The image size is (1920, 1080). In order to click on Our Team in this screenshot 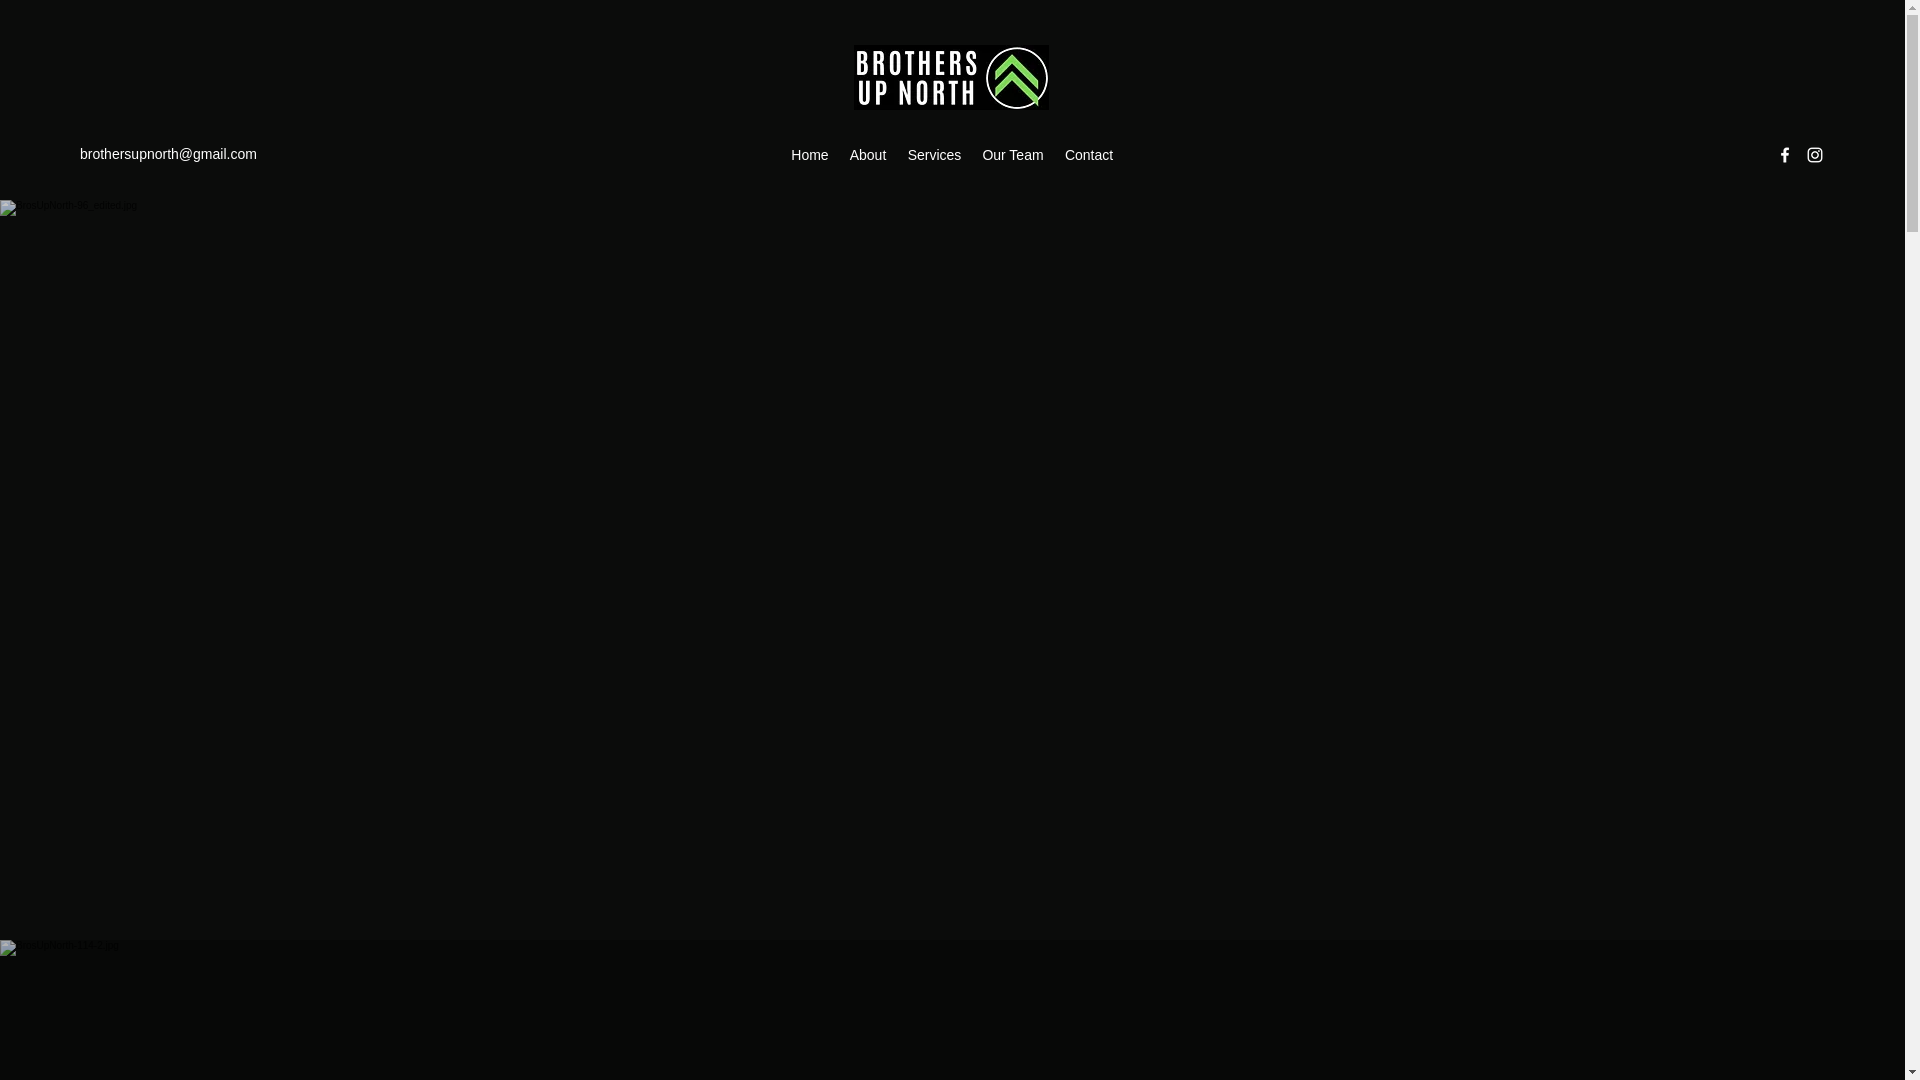, I will do `click(1012, 154)`.